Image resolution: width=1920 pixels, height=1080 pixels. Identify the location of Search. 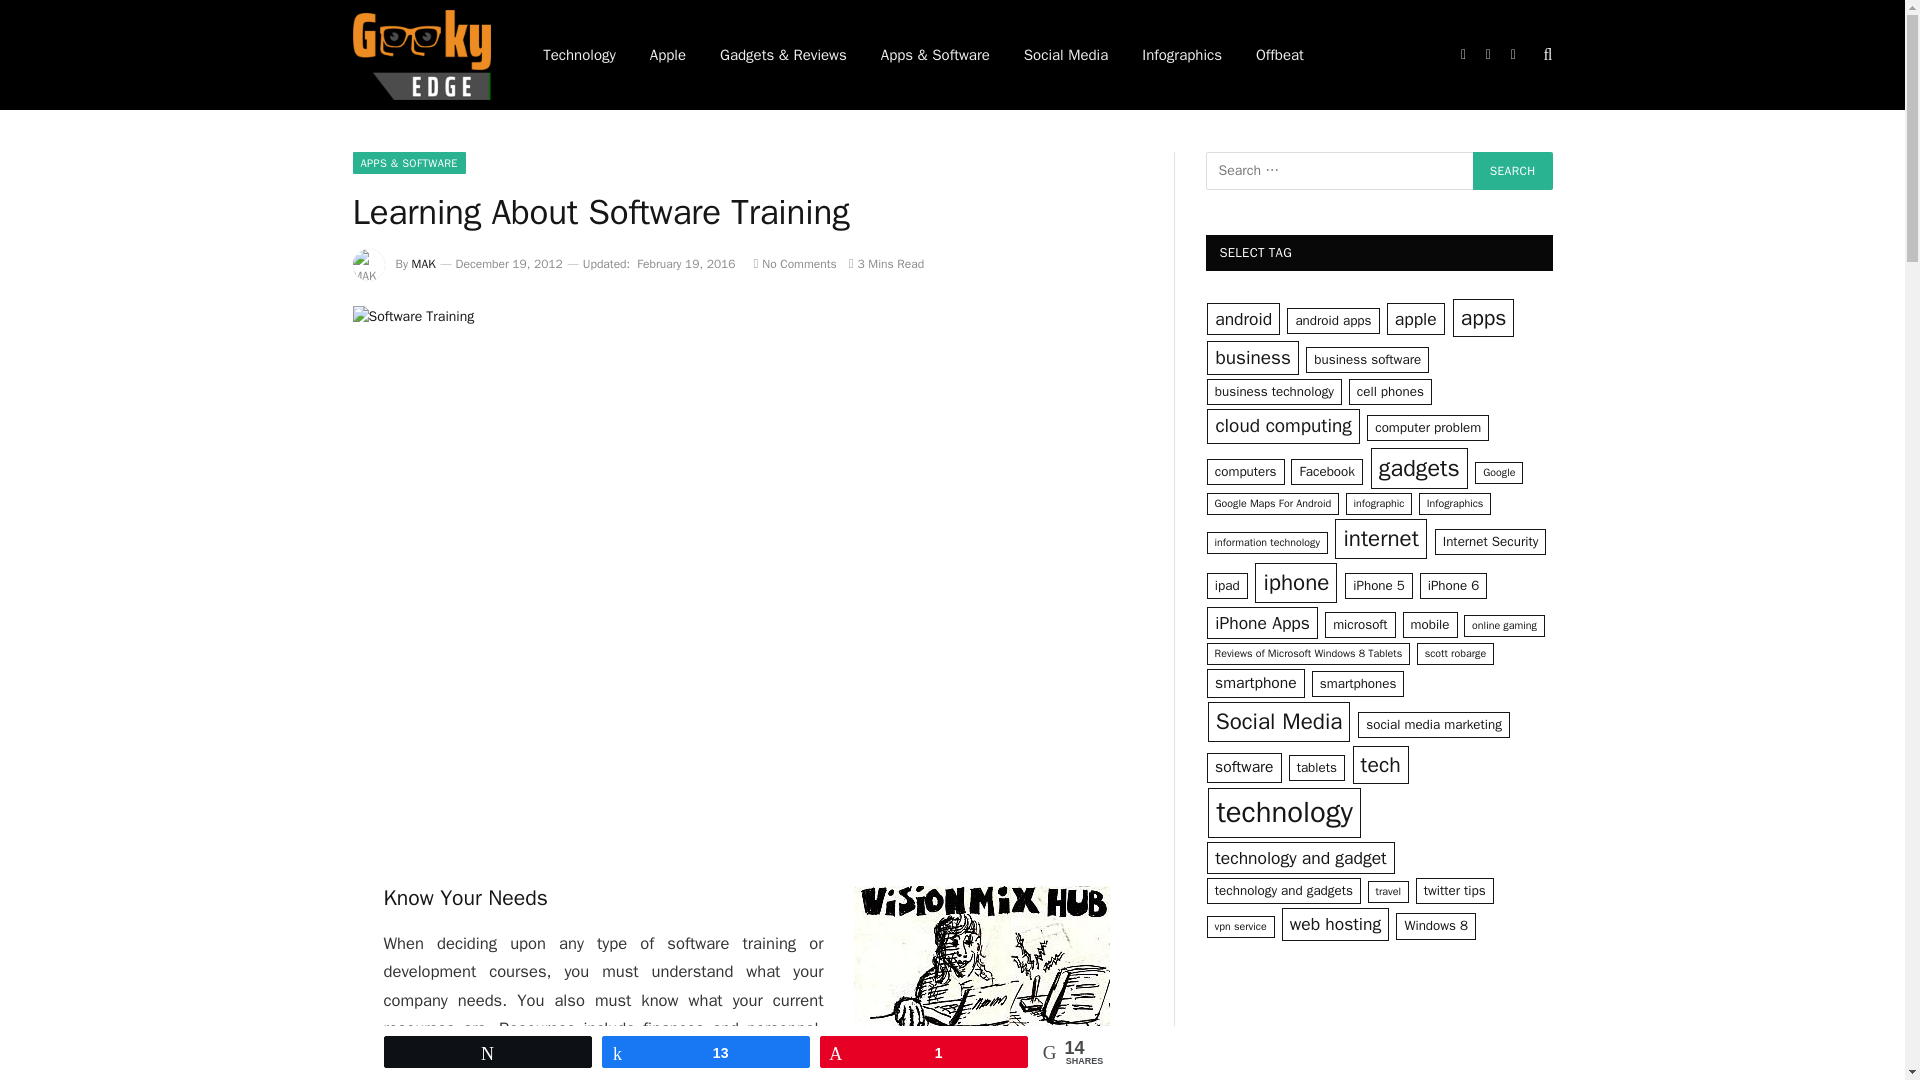
(1512, 171).